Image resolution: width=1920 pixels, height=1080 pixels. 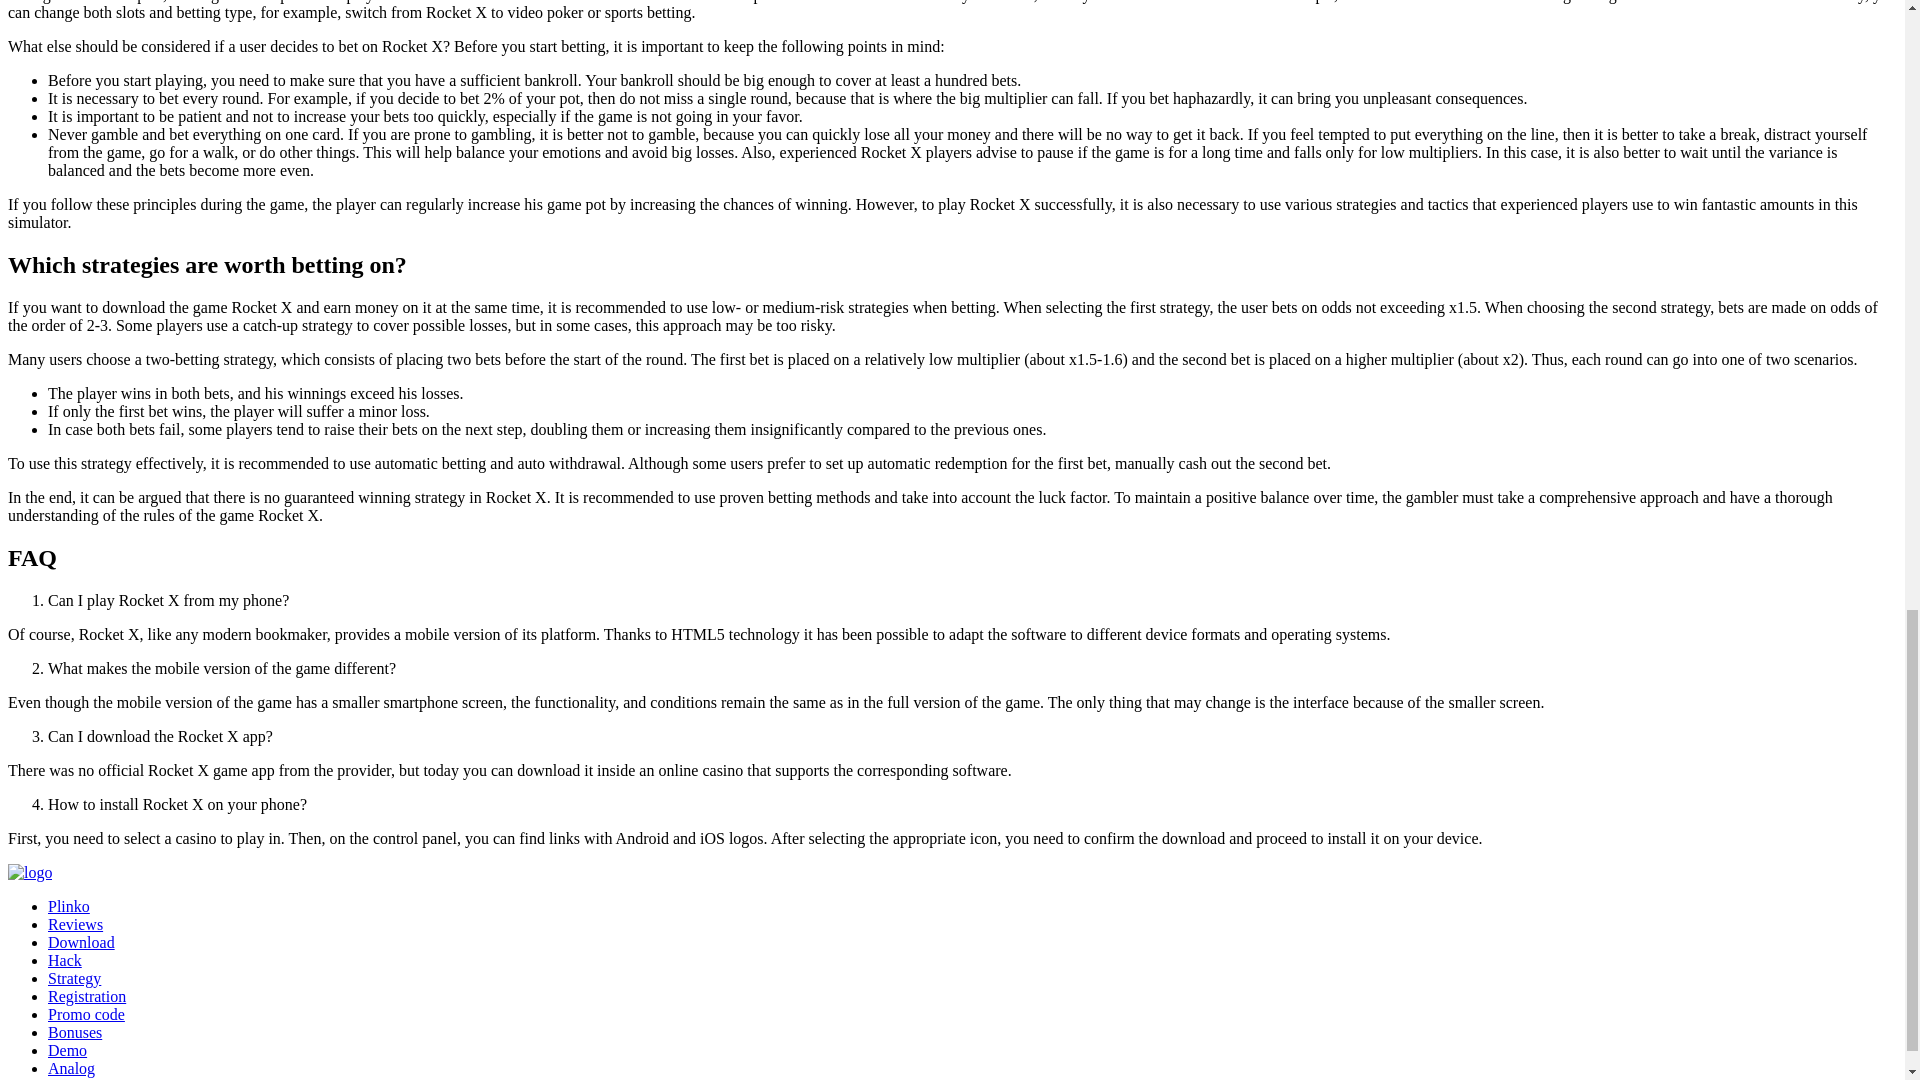 What do you see at coordinates (65, 960) in the screenshot?
I see `Hack` at bounding box center [65, 960].